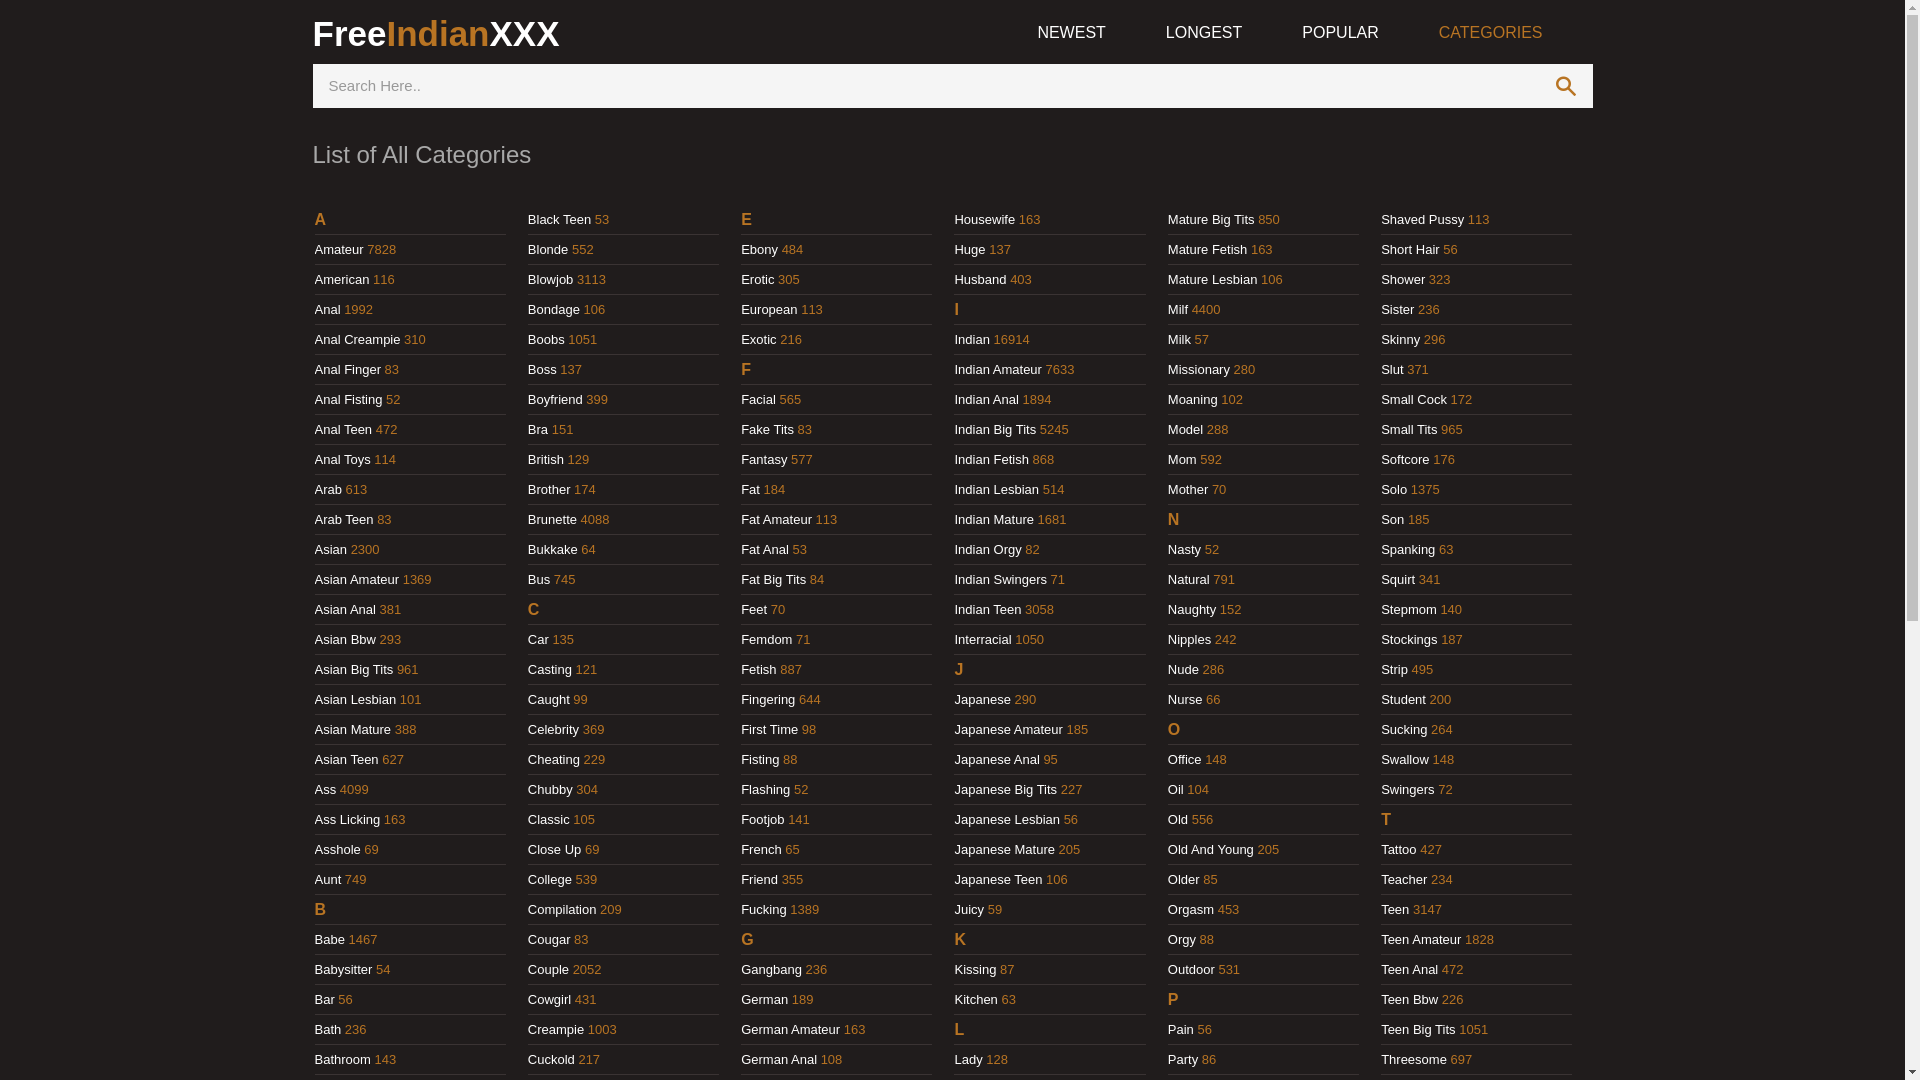 The width and height of the screenshot is (1920, 1080). What do you see at coordinates (338, 250) in the screenshot?
I see `Amateur` at bounding box center [338, 250].